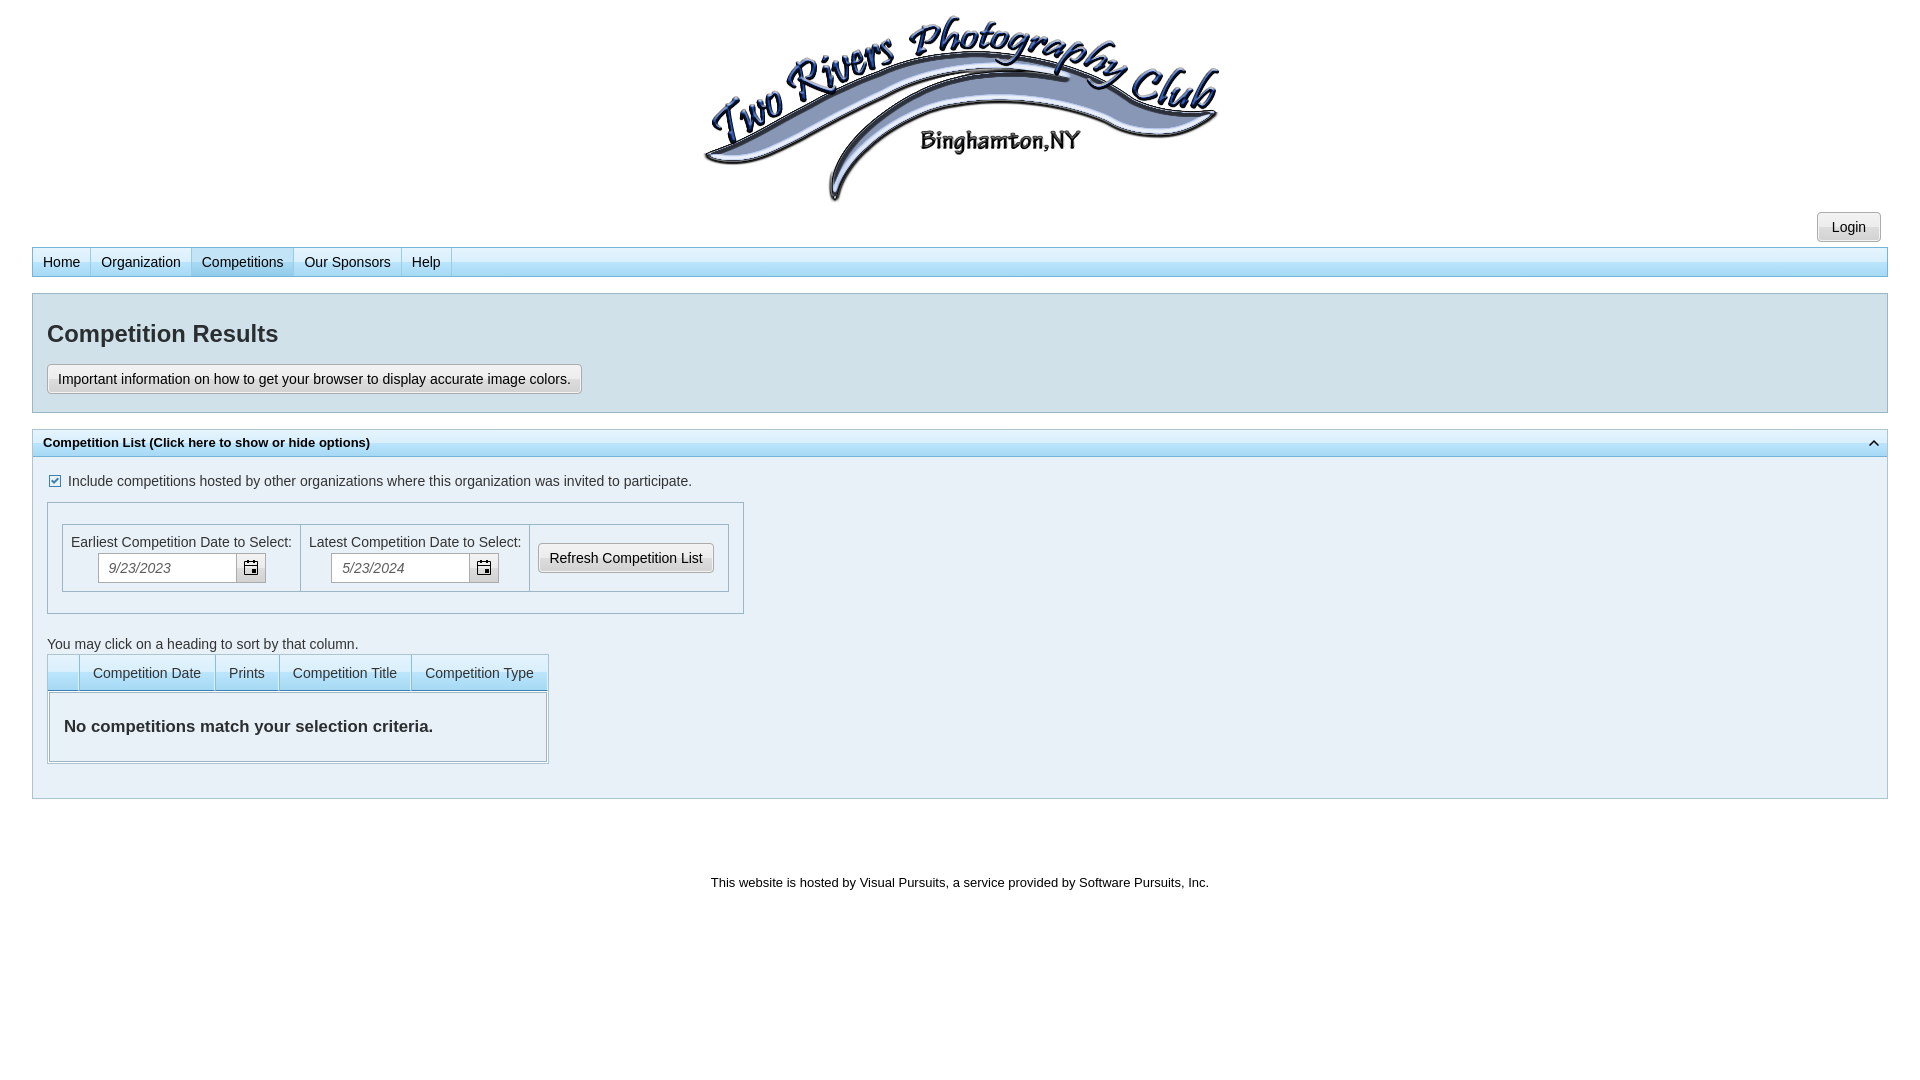  I want to click on Open the calendar popup., so click(250, 568).